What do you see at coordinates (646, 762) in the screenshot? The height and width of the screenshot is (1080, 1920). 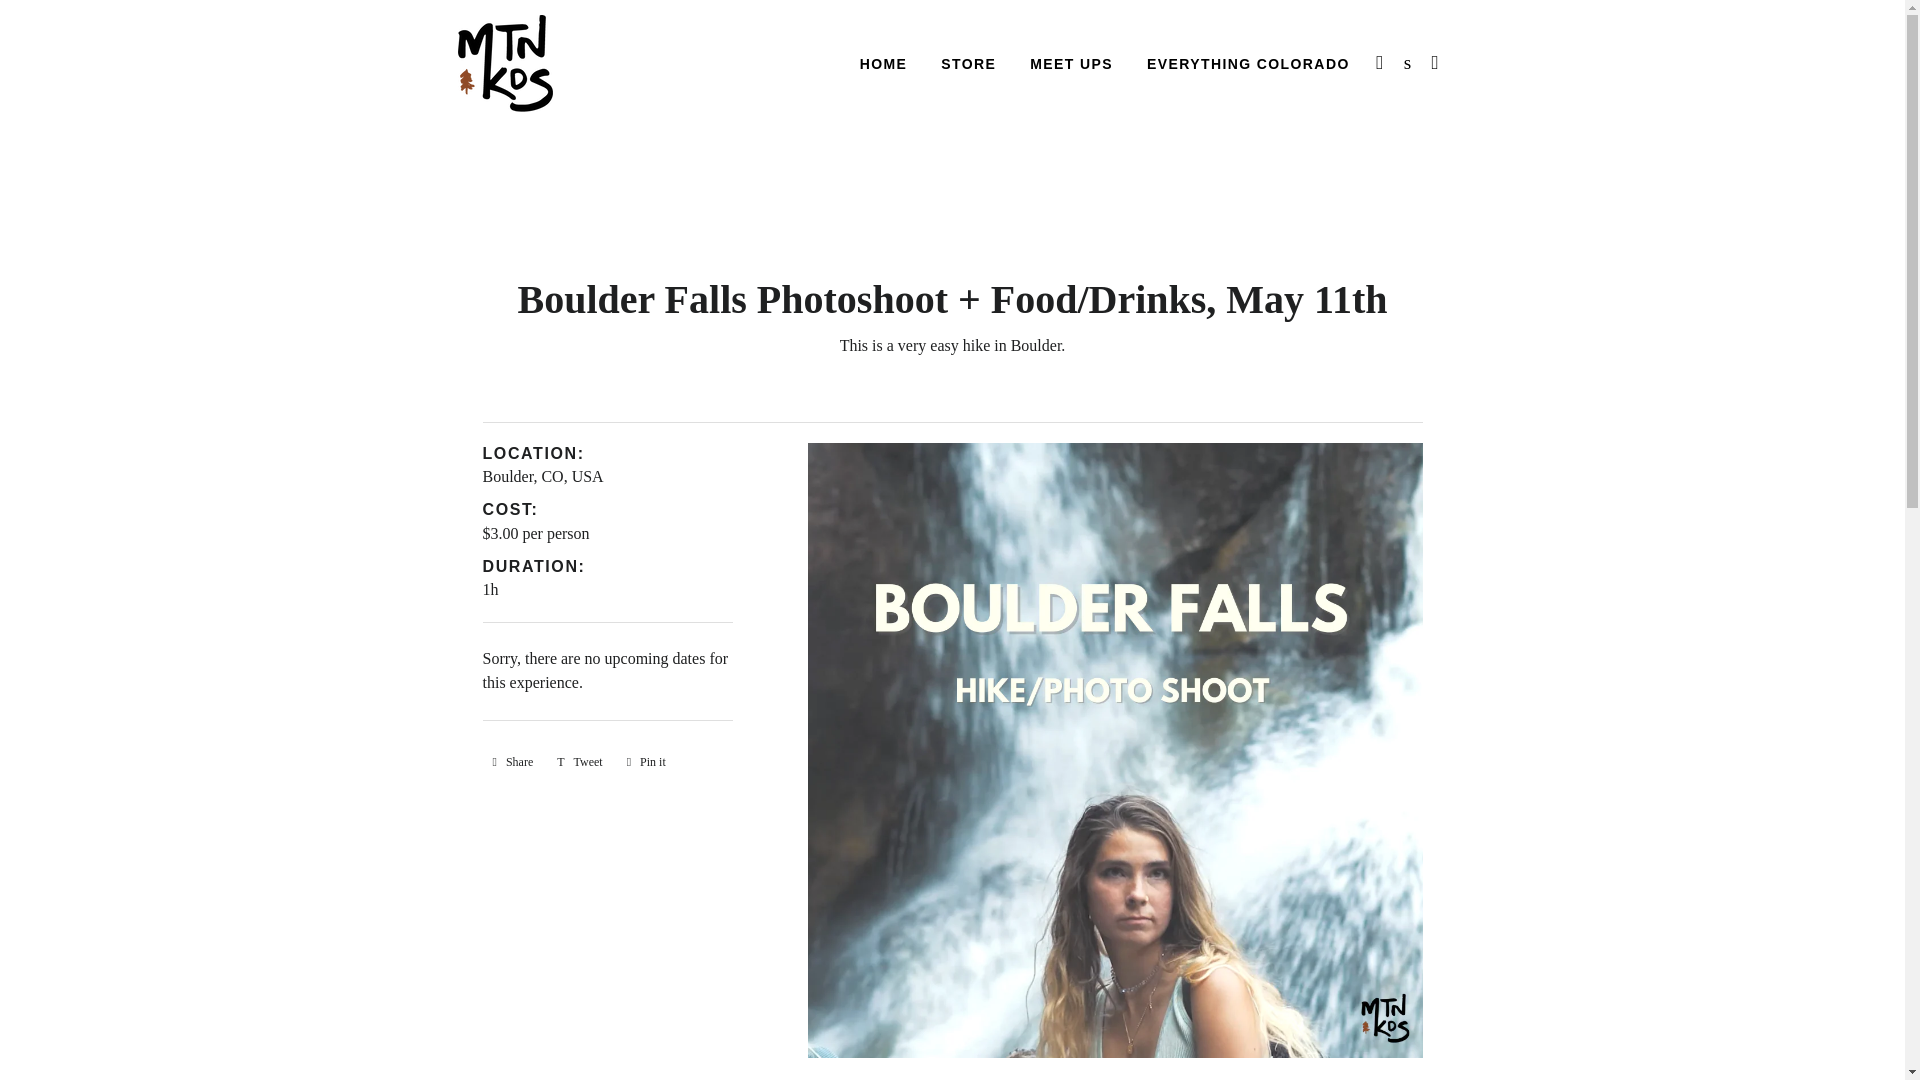 I see `Pin on Pinterest` at bounding box center [646, 762].